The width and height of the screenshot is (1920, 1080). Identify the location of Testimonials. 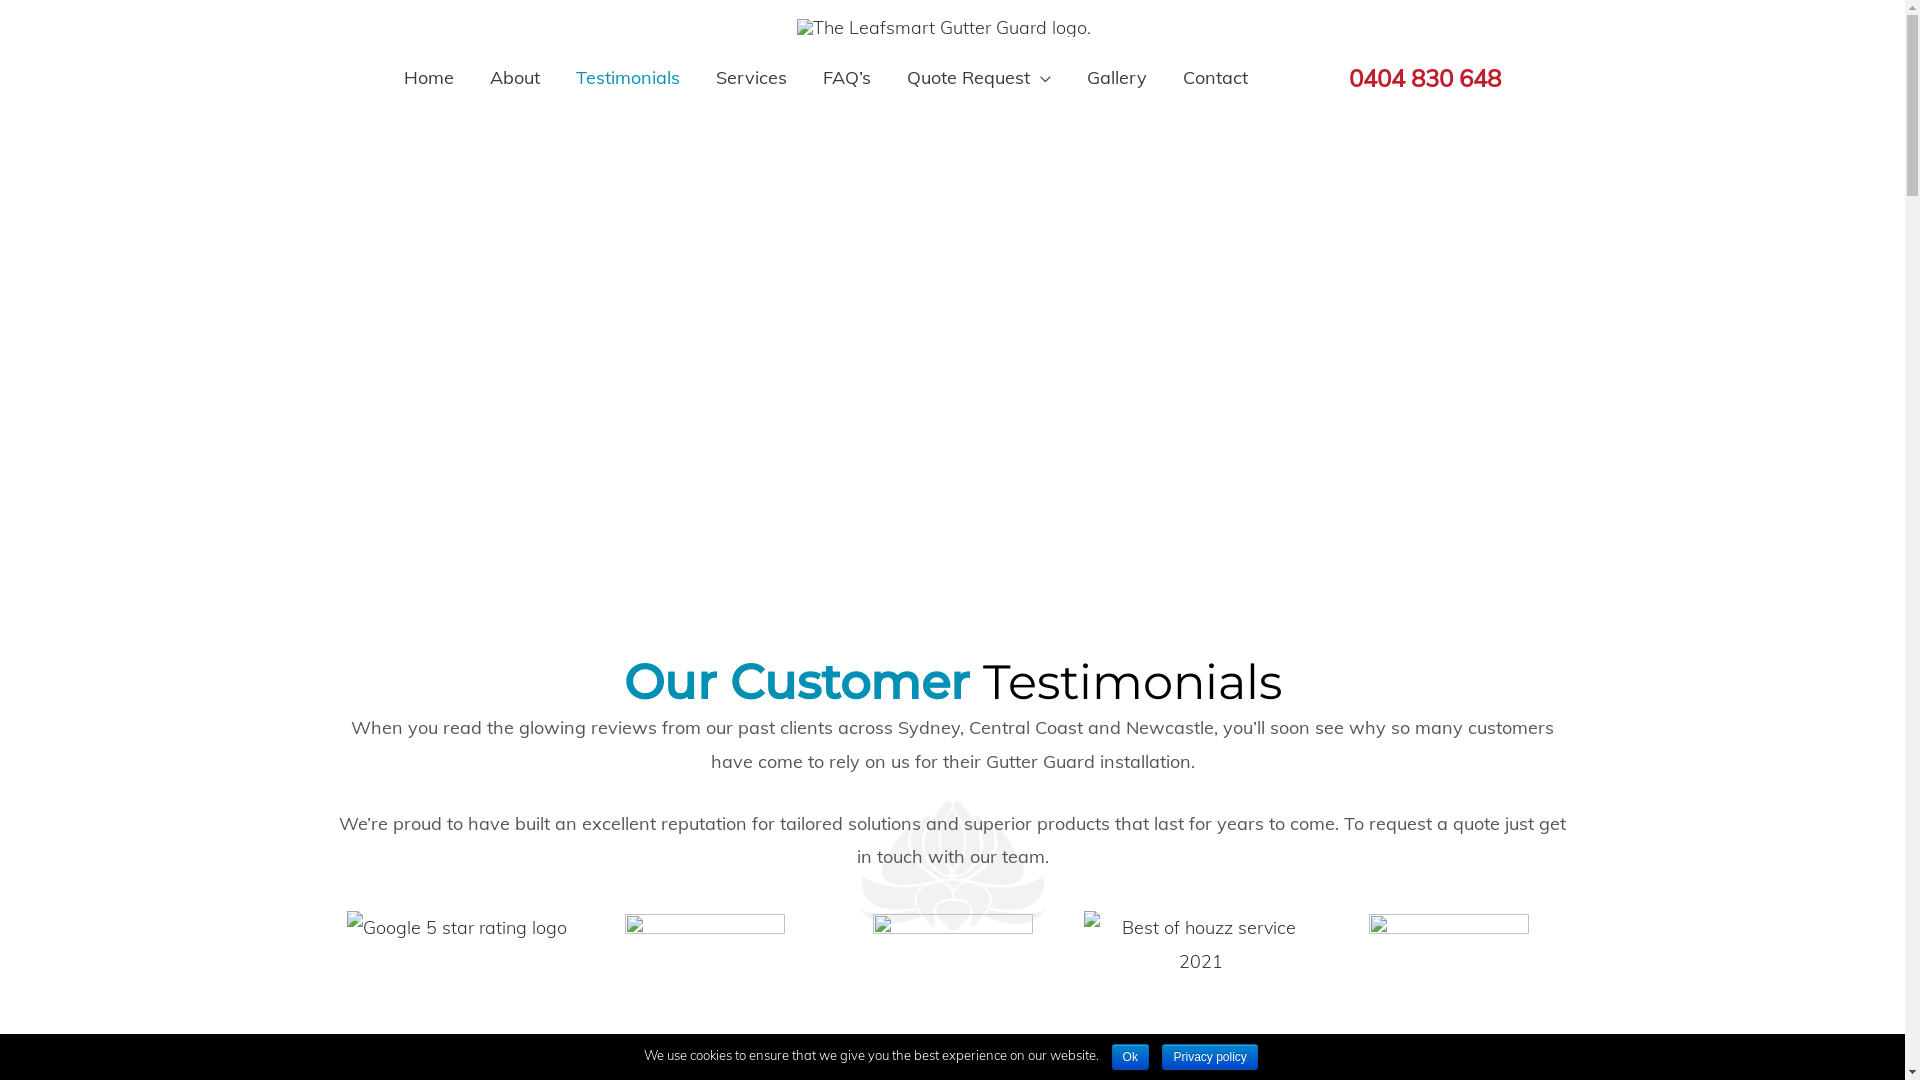
(628, 78).